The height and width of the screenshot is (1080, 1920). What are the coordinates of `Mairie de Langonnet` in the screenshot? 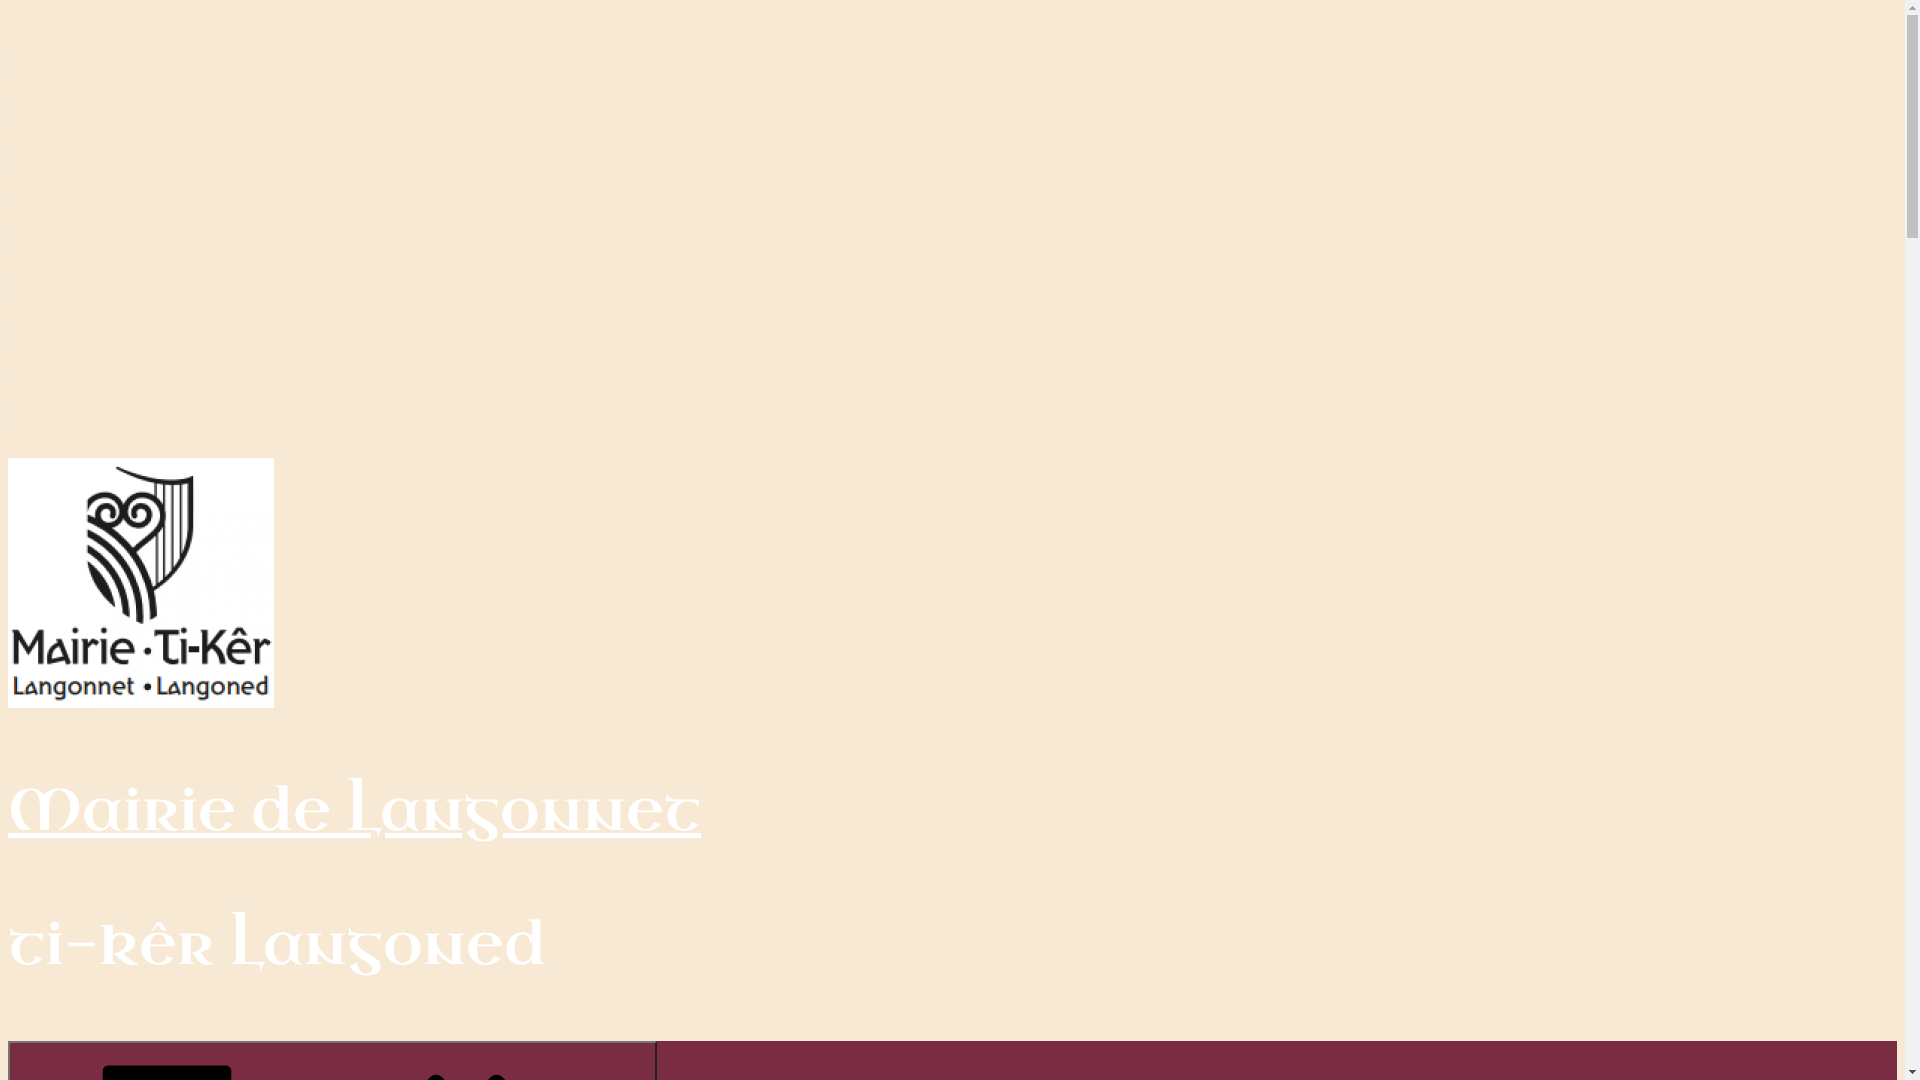 It's located at (354, 811).